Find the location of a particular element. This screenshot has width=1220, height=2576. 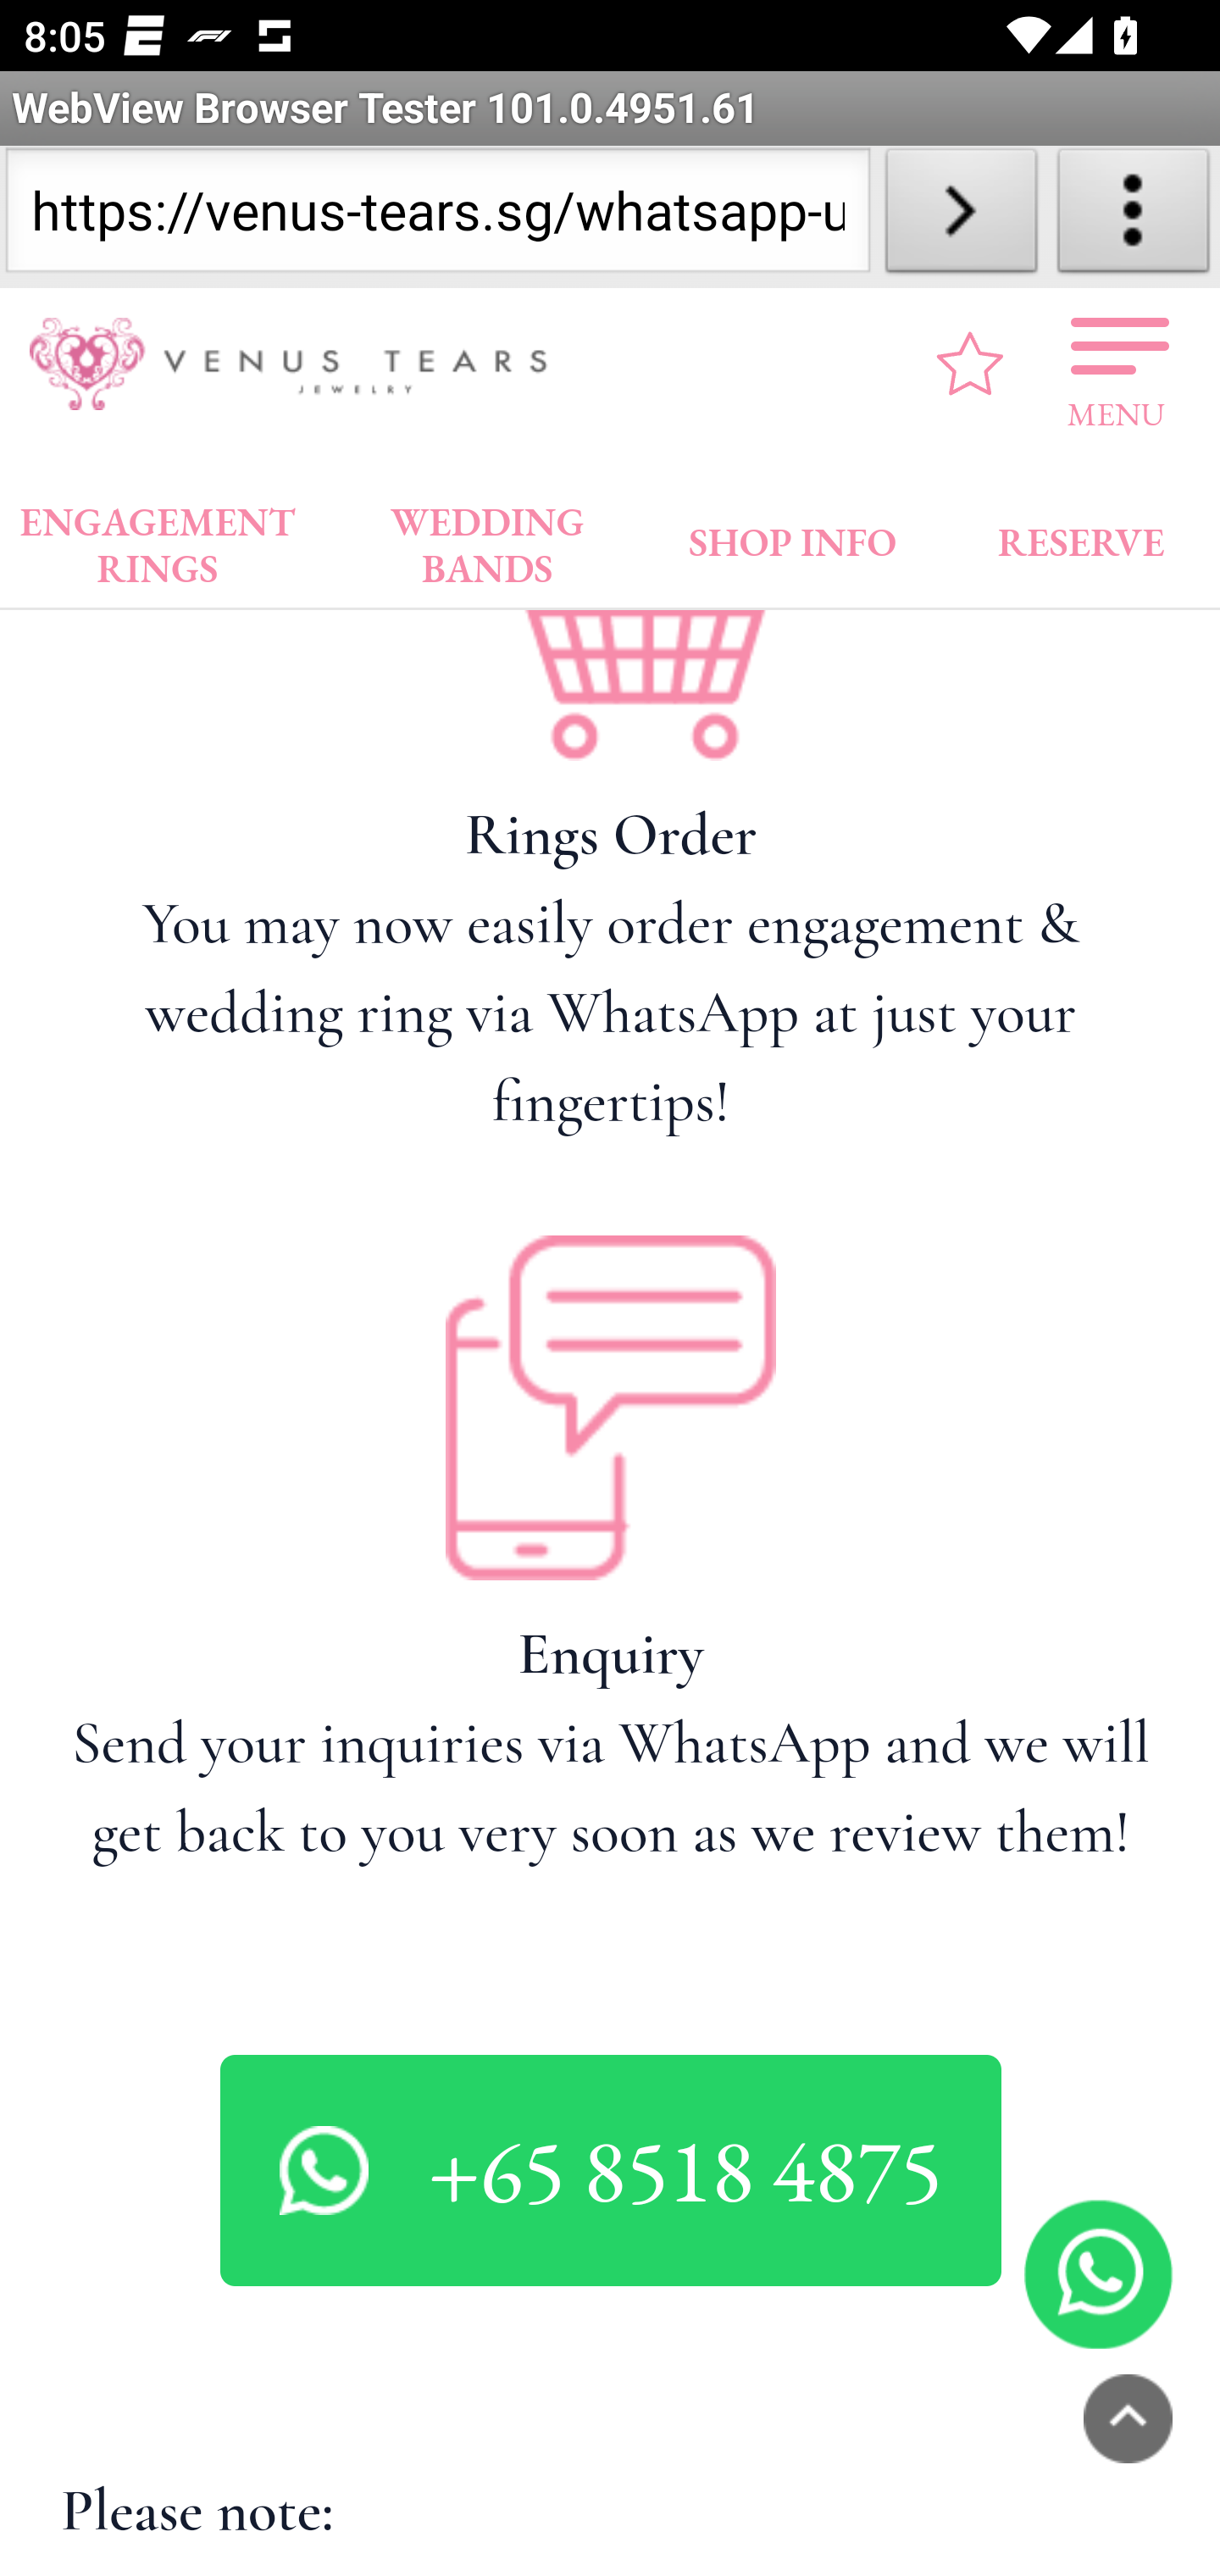

6585184875 is located at coordinates (1098, 2276).